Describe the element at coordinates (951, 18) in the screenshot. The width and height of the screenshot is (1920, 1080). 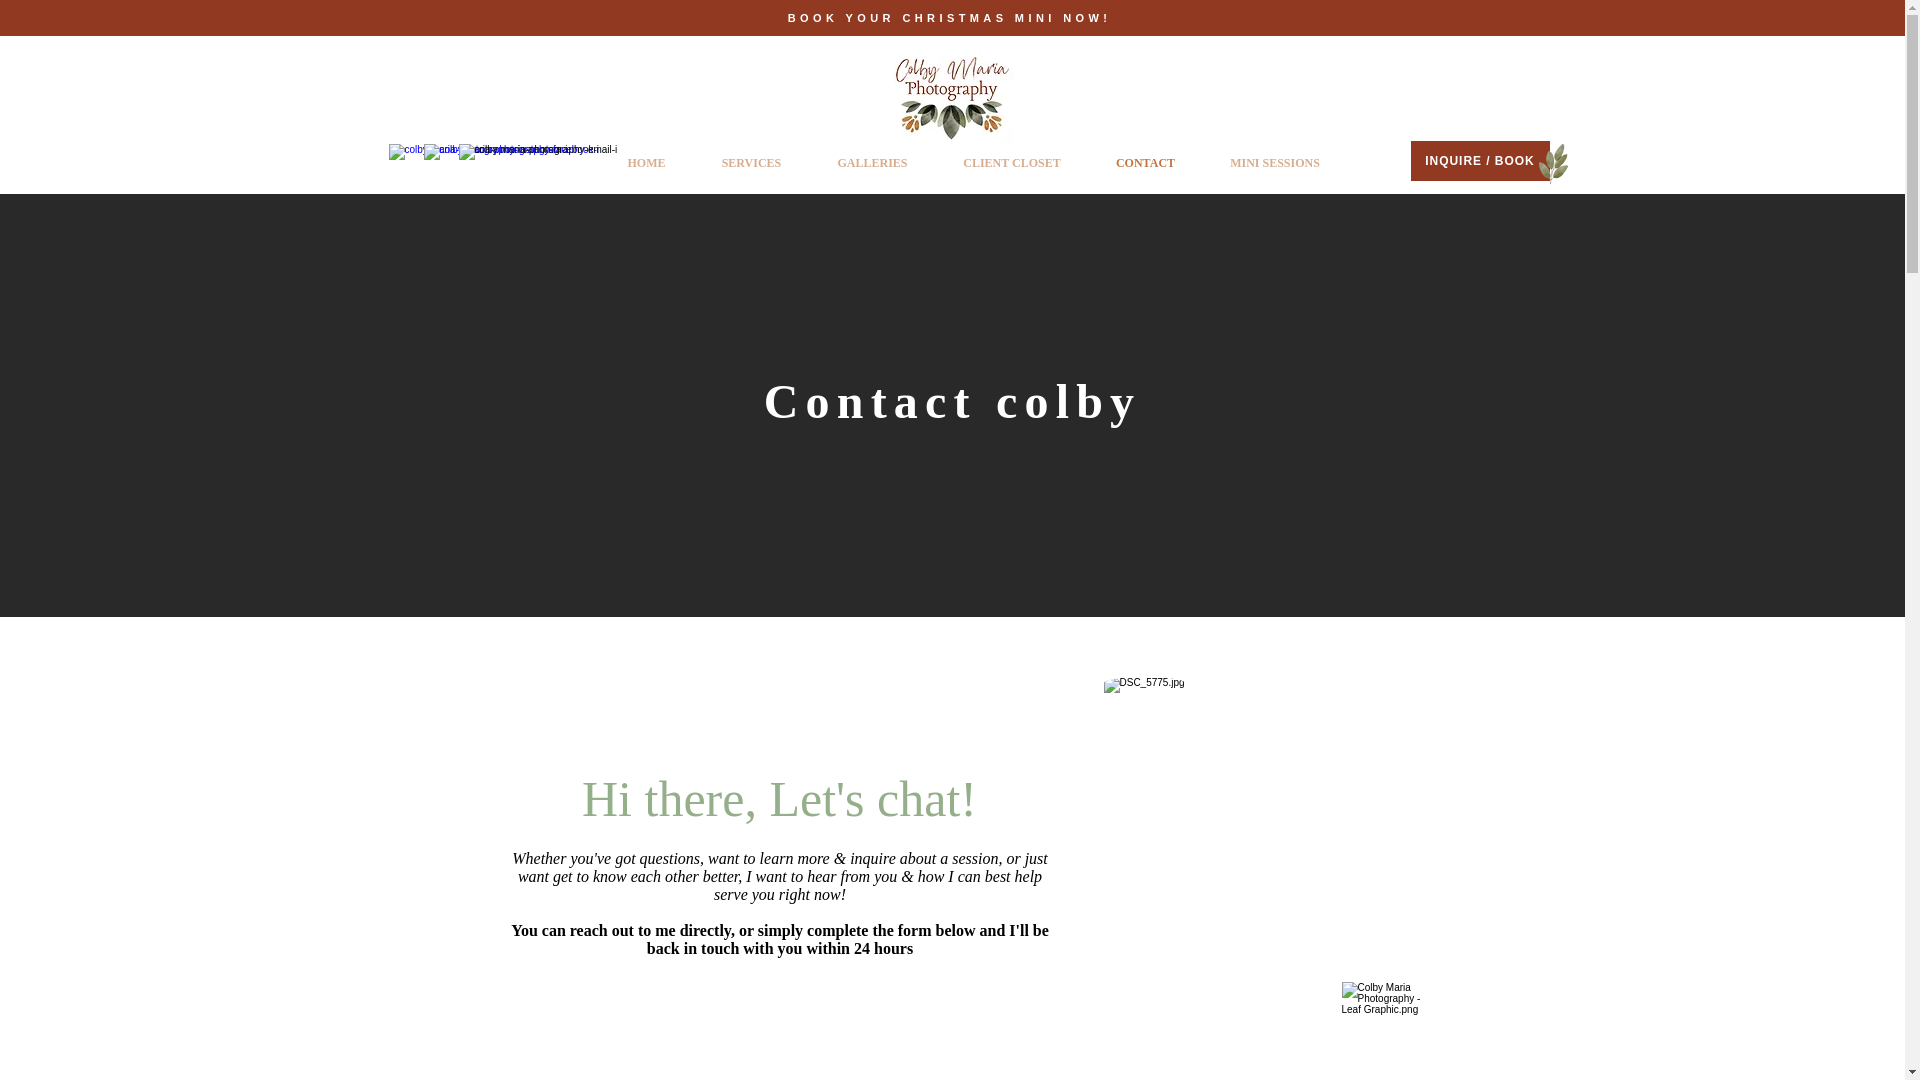
I see `BOOK YOUR CHRISTMAS MINI NOW!` at that location.